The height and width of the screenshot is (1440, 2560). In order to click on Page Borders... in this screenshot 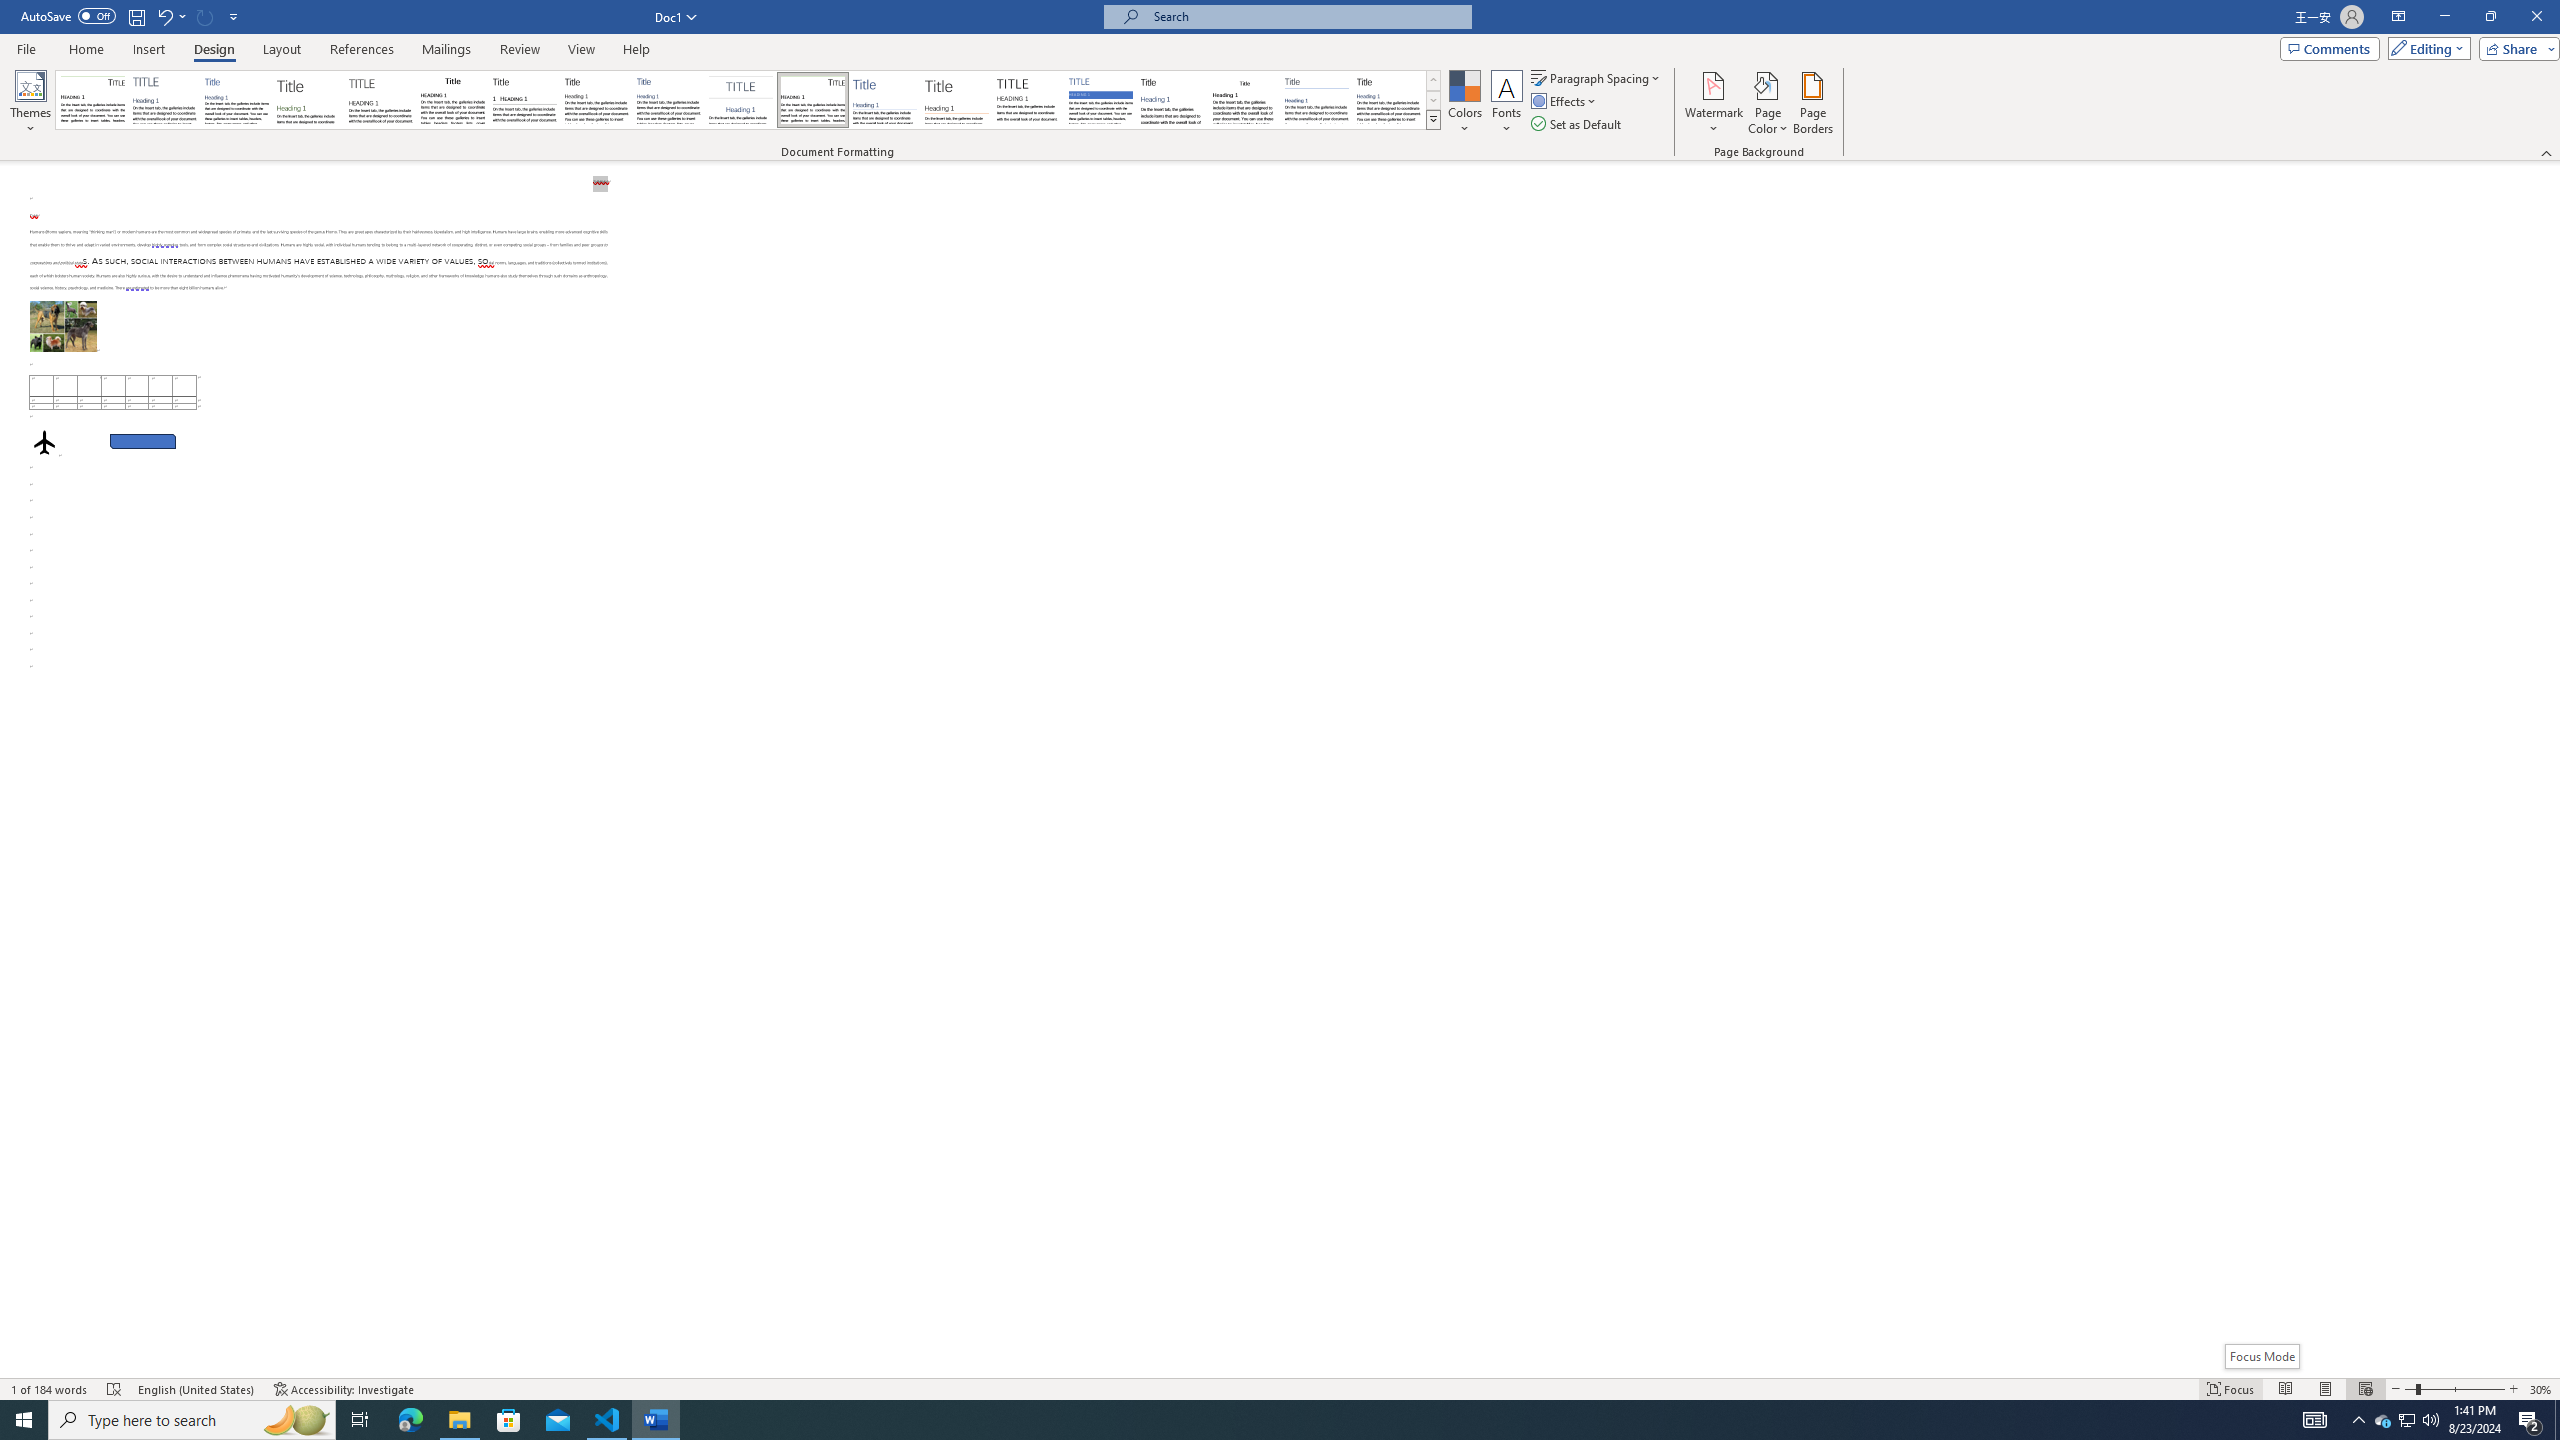, I will do `click(1814, 103)`.